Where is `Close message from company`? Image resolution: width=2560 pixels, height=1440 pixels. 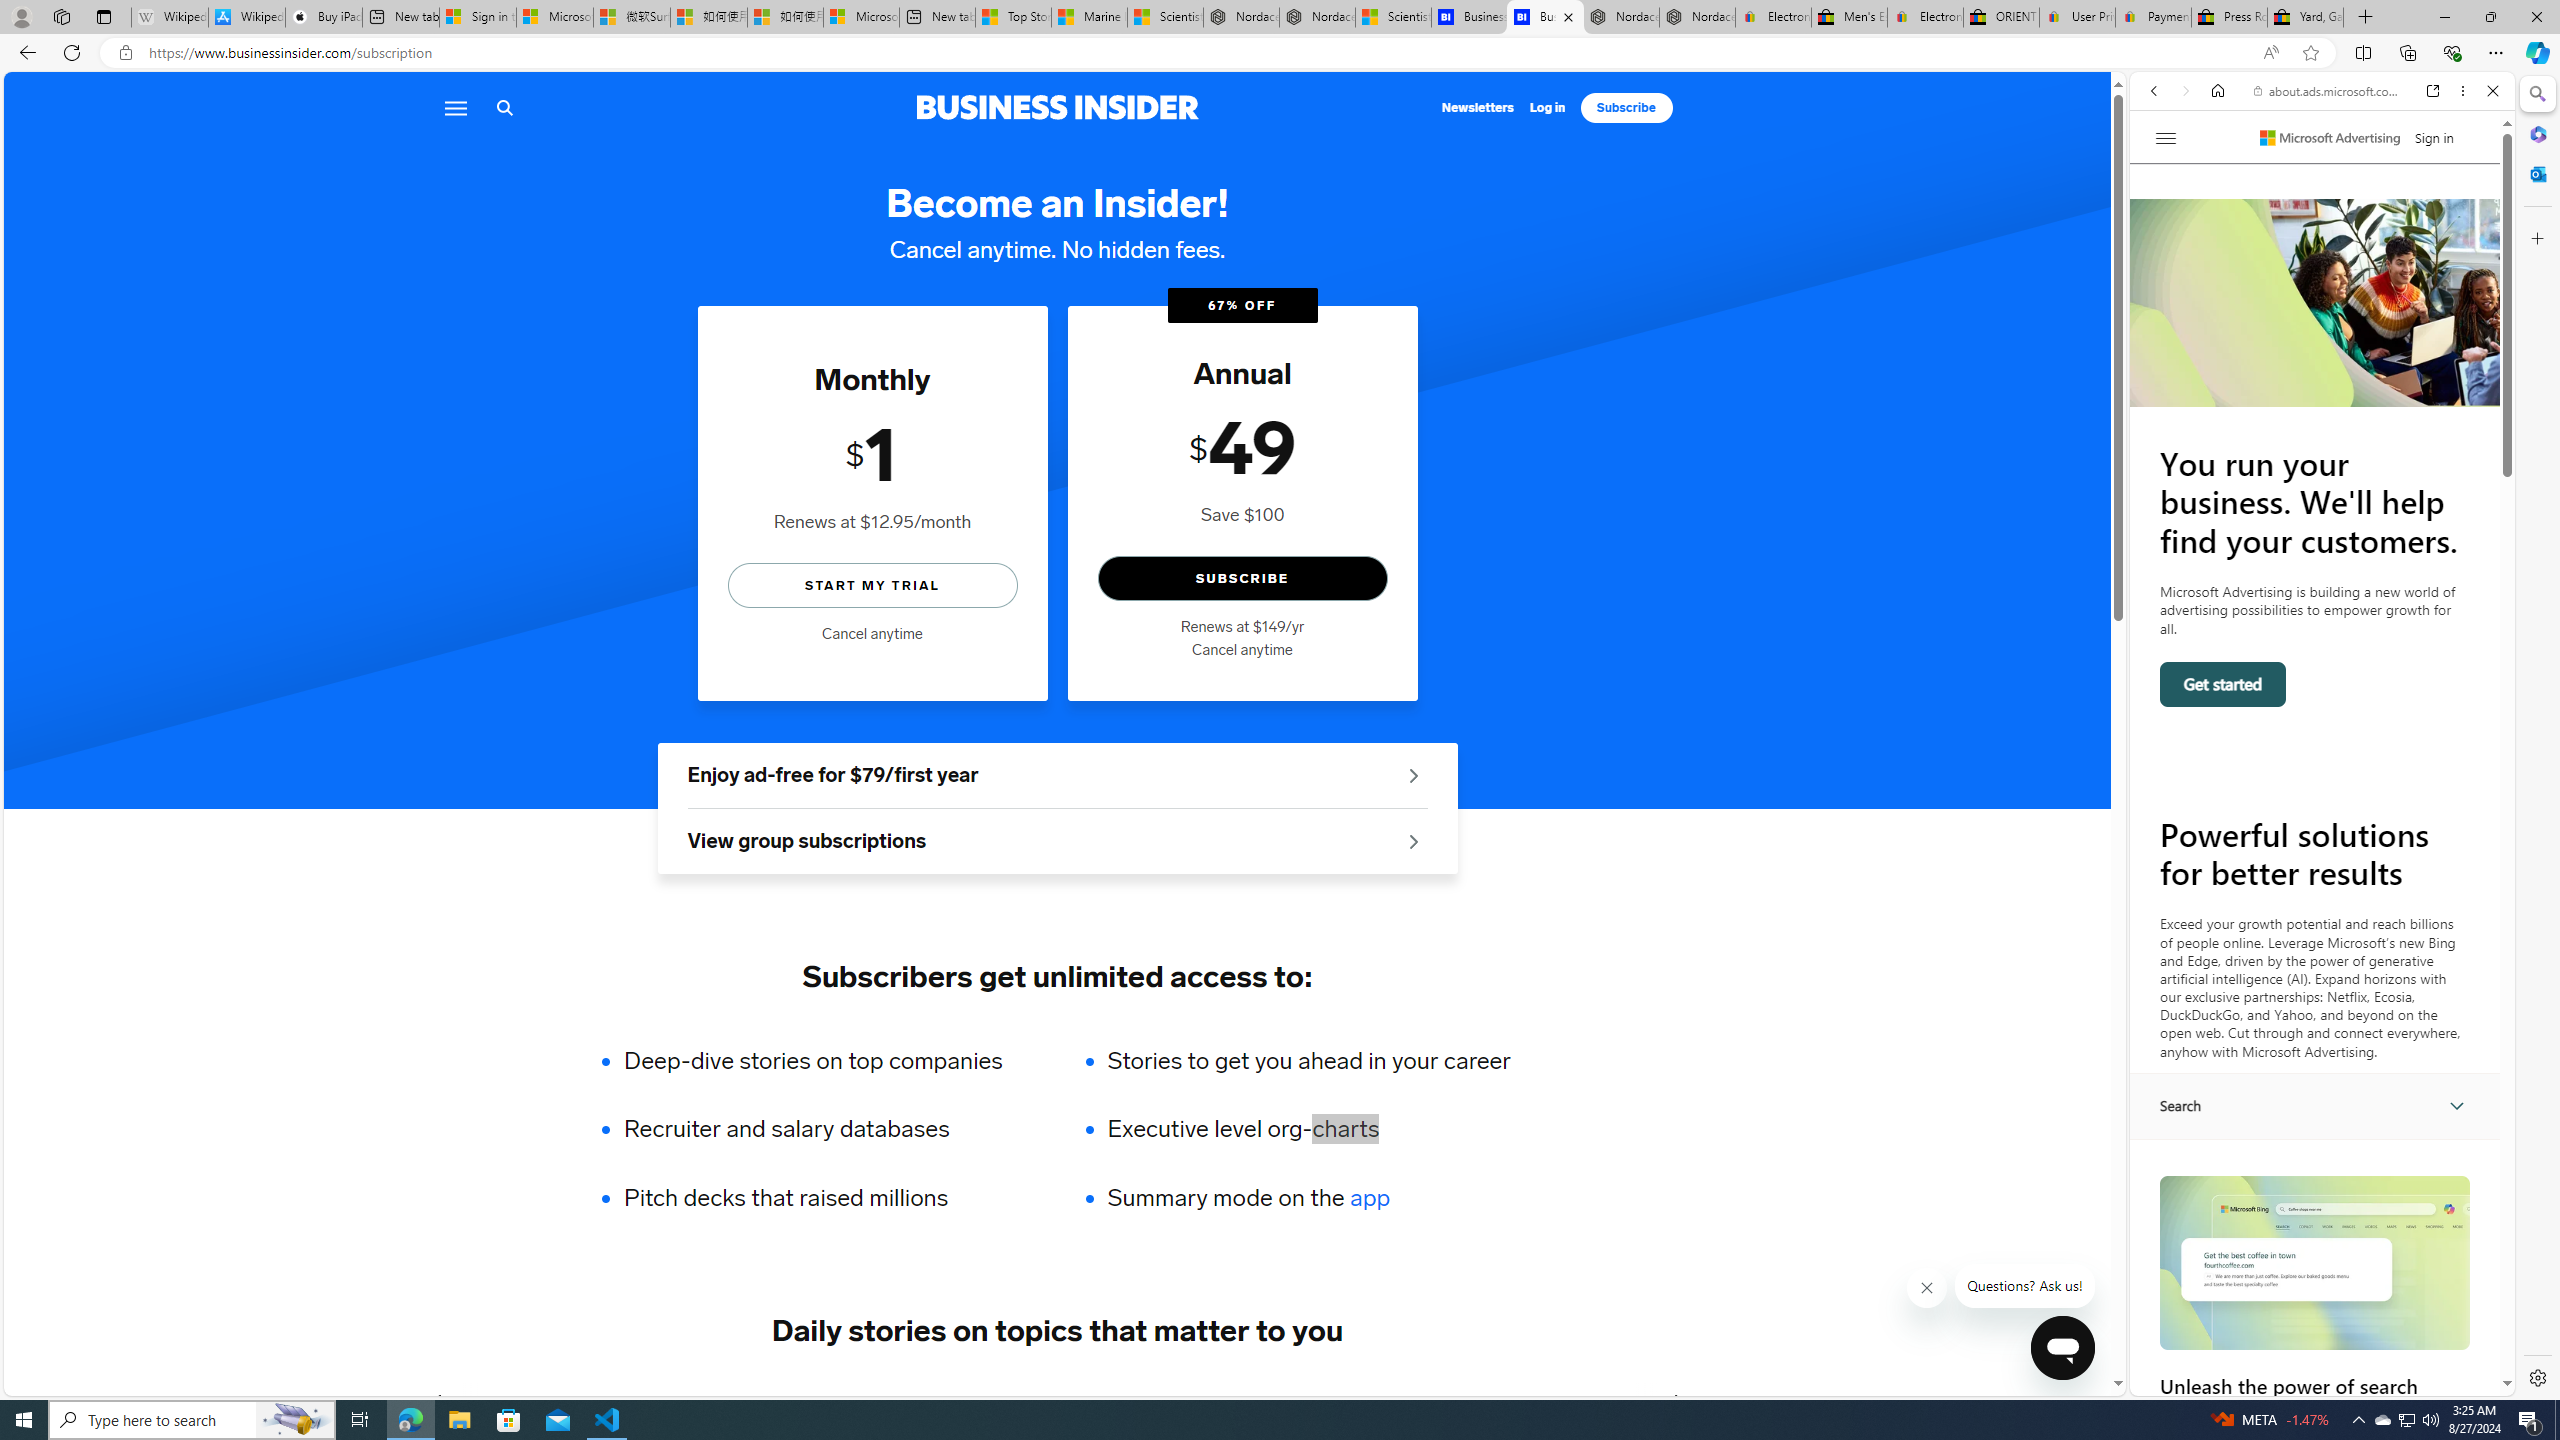 Close message from company is located at coordinates (1928, 1288).